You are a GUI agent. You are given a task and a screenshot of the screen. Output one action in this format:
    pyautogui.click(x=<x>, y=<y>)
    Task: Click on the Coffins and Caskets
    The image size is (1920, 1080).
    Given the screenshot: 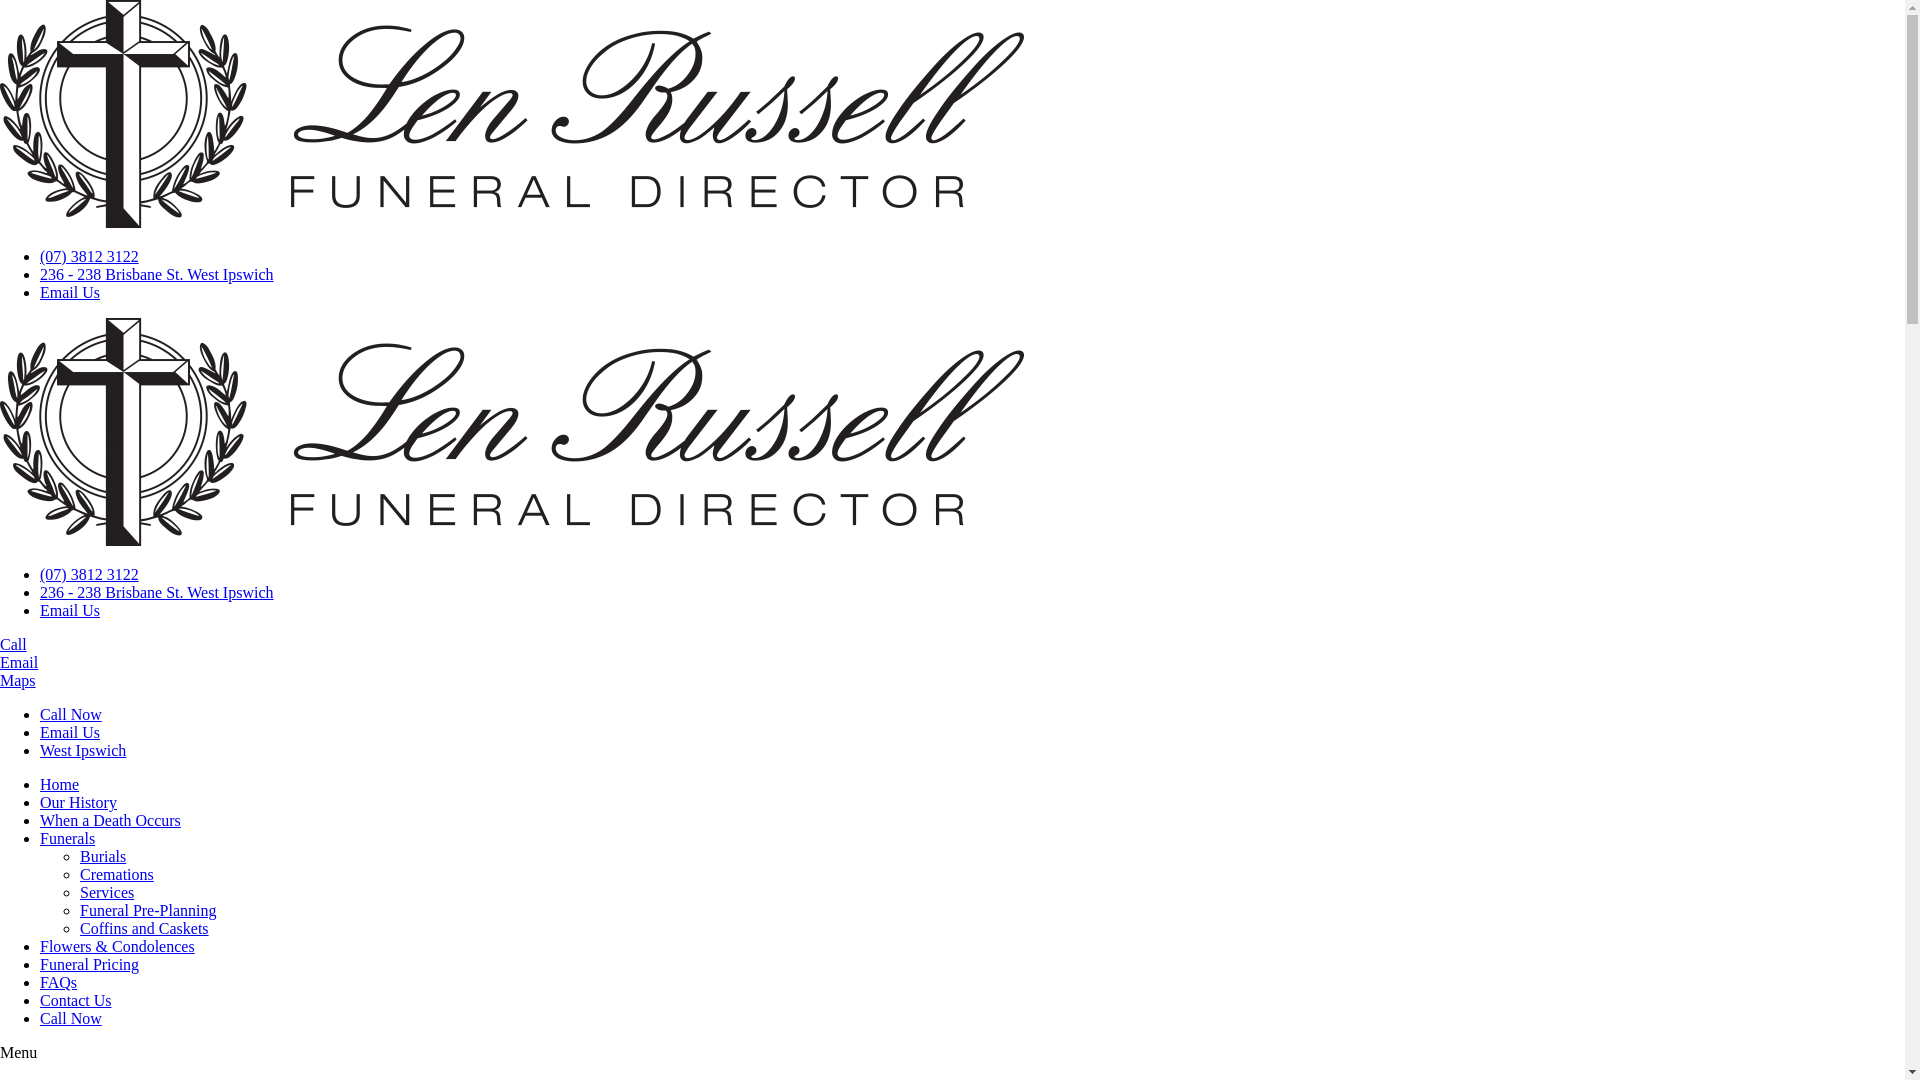 What is the action you would take?
    pyautogui.click(x=144, y=928)
    